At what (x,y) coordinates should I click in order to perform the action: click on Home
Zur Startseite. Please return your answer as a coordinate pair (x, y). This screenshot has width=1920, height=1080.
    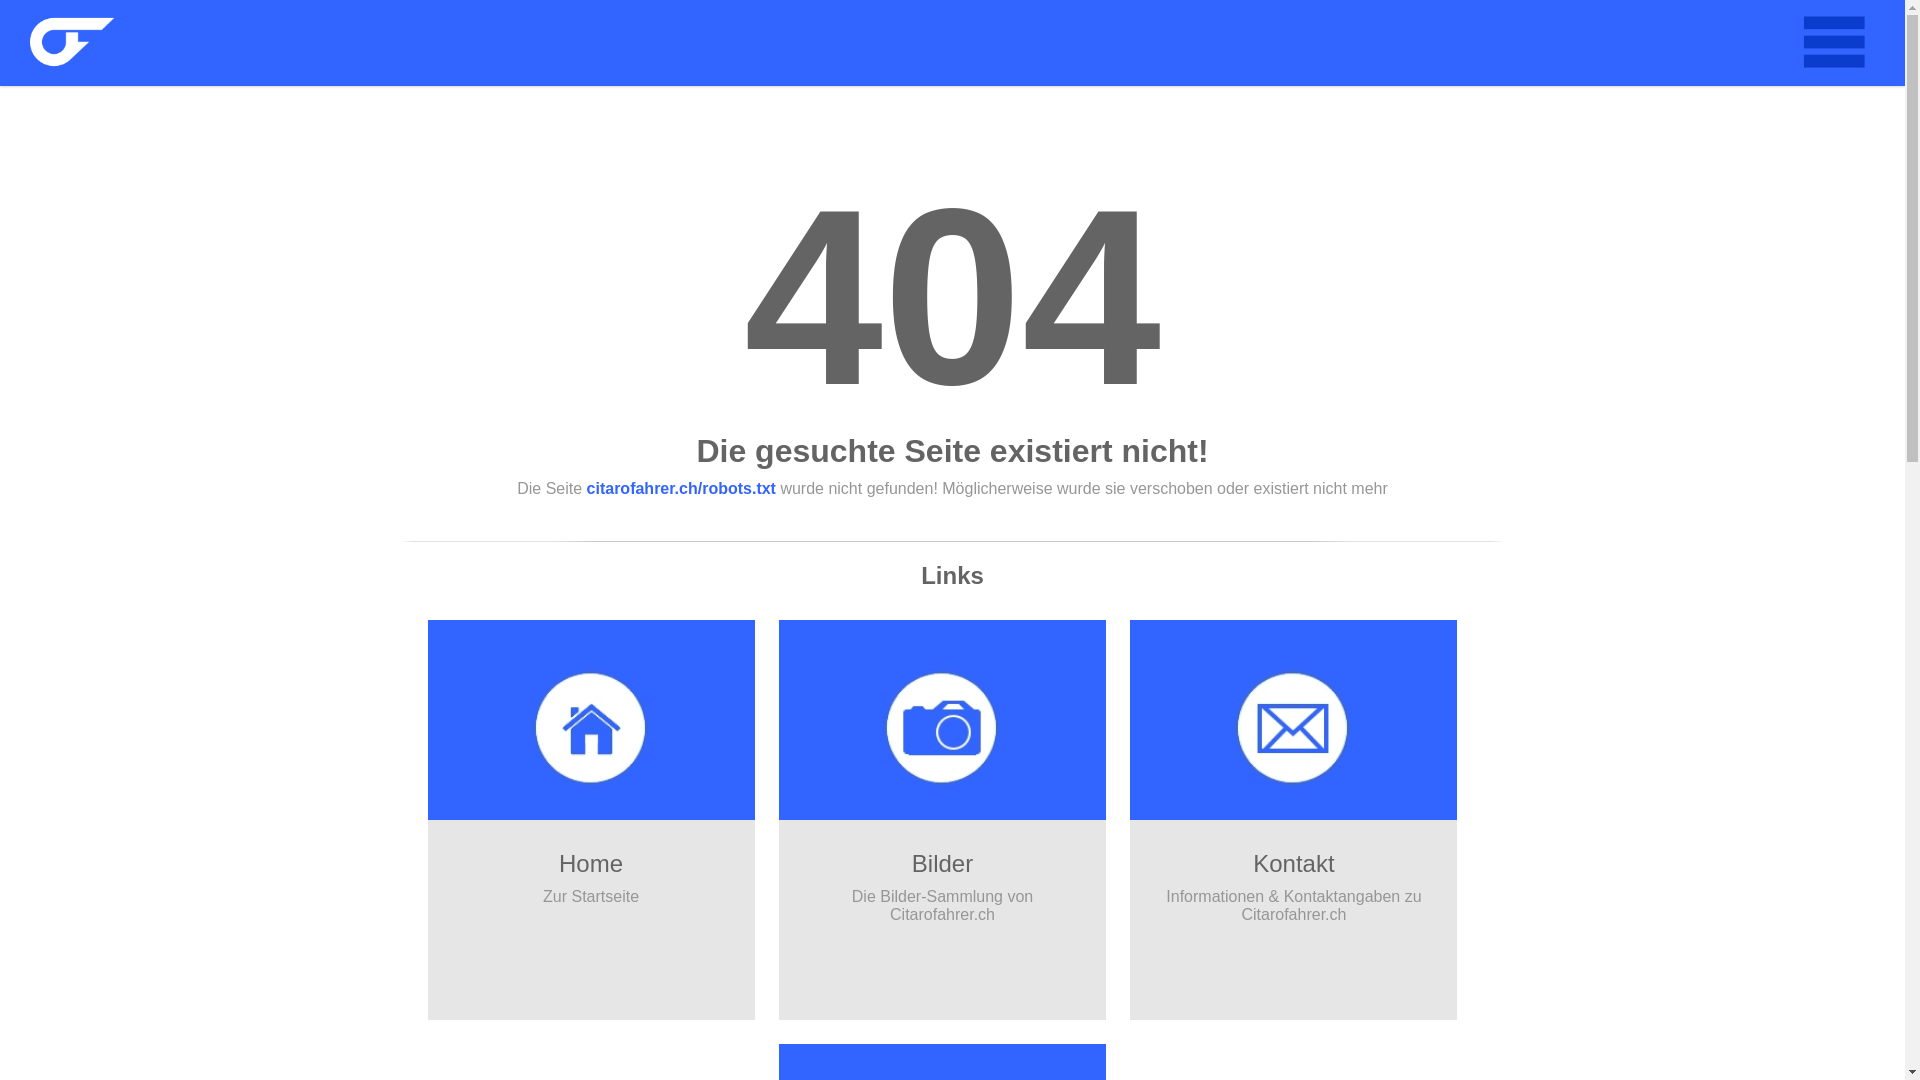
    Looking at the image, I should click on (592, 820).